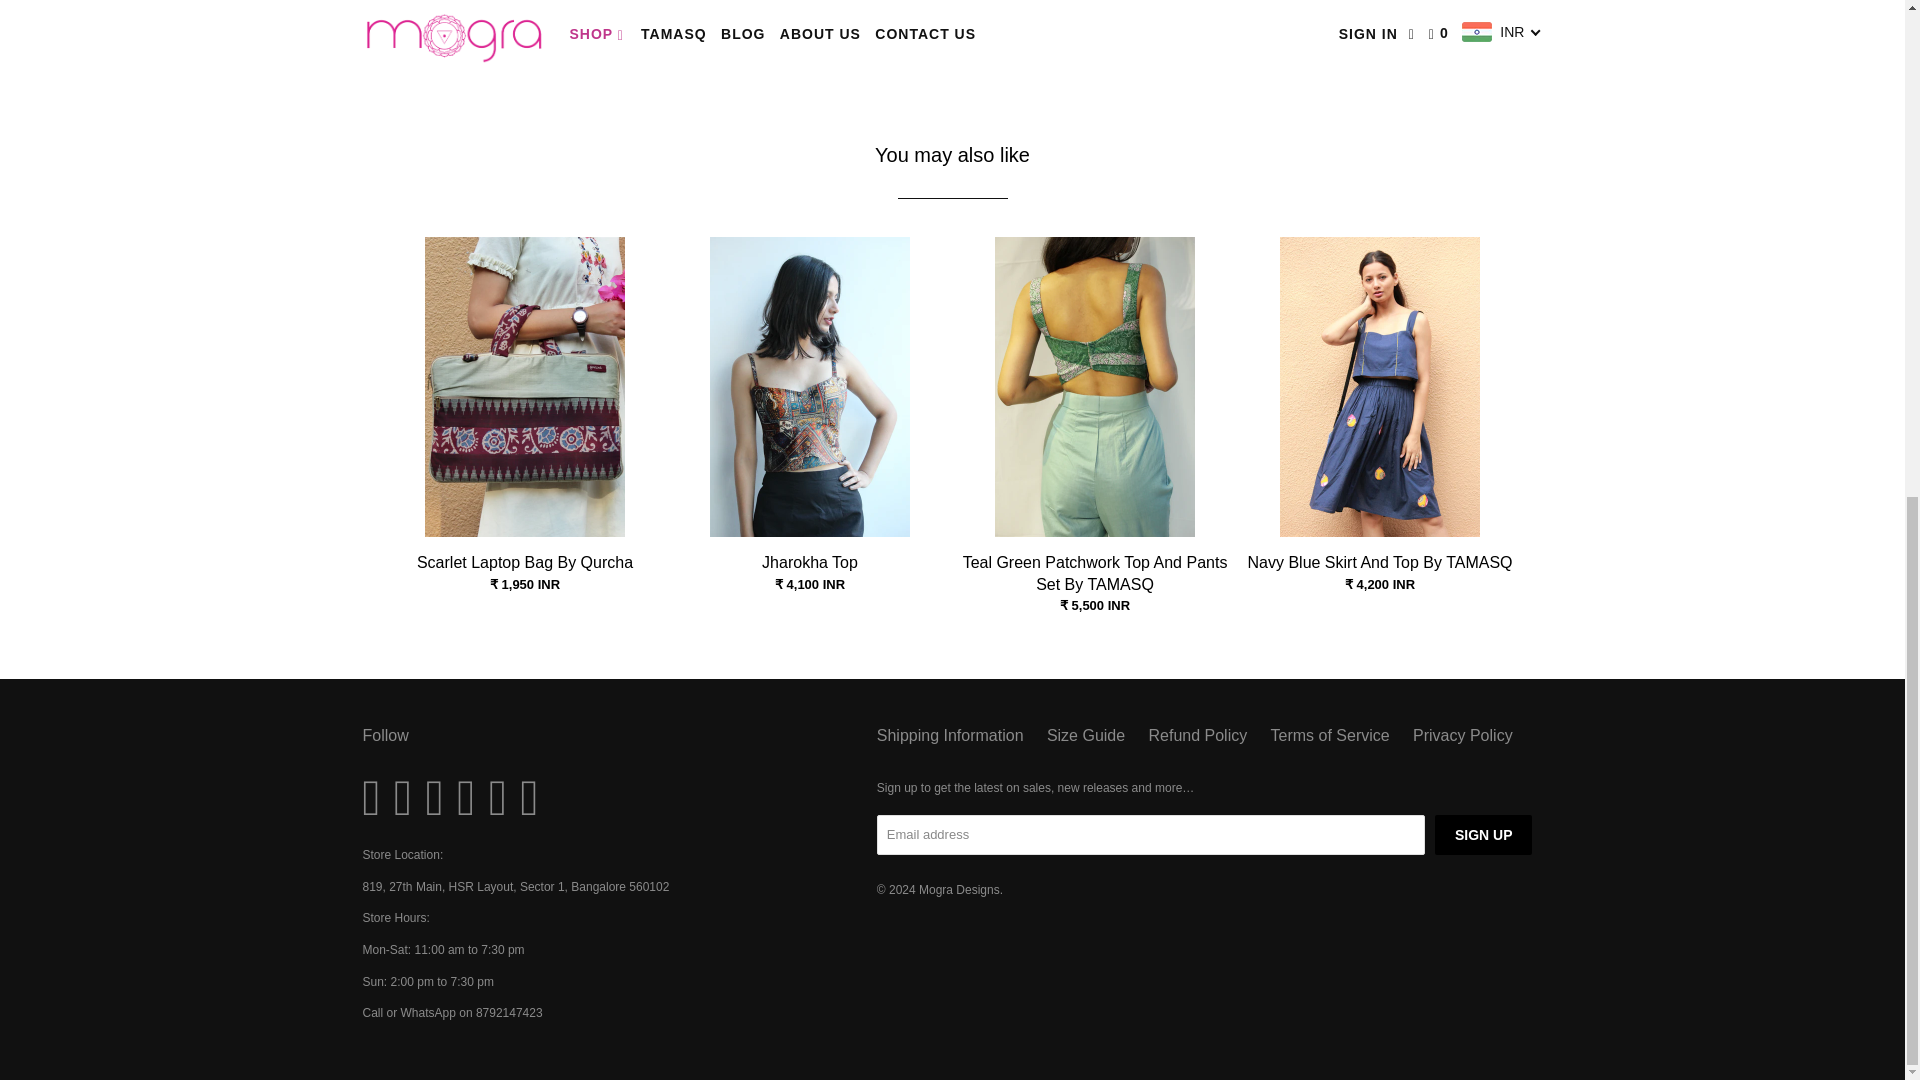 The width and height of the screenshot is (1920, 1080). Describe the element at coordinates (470, 798) in the screenshot. I see `Mogra Designs on Instagram` at that location.